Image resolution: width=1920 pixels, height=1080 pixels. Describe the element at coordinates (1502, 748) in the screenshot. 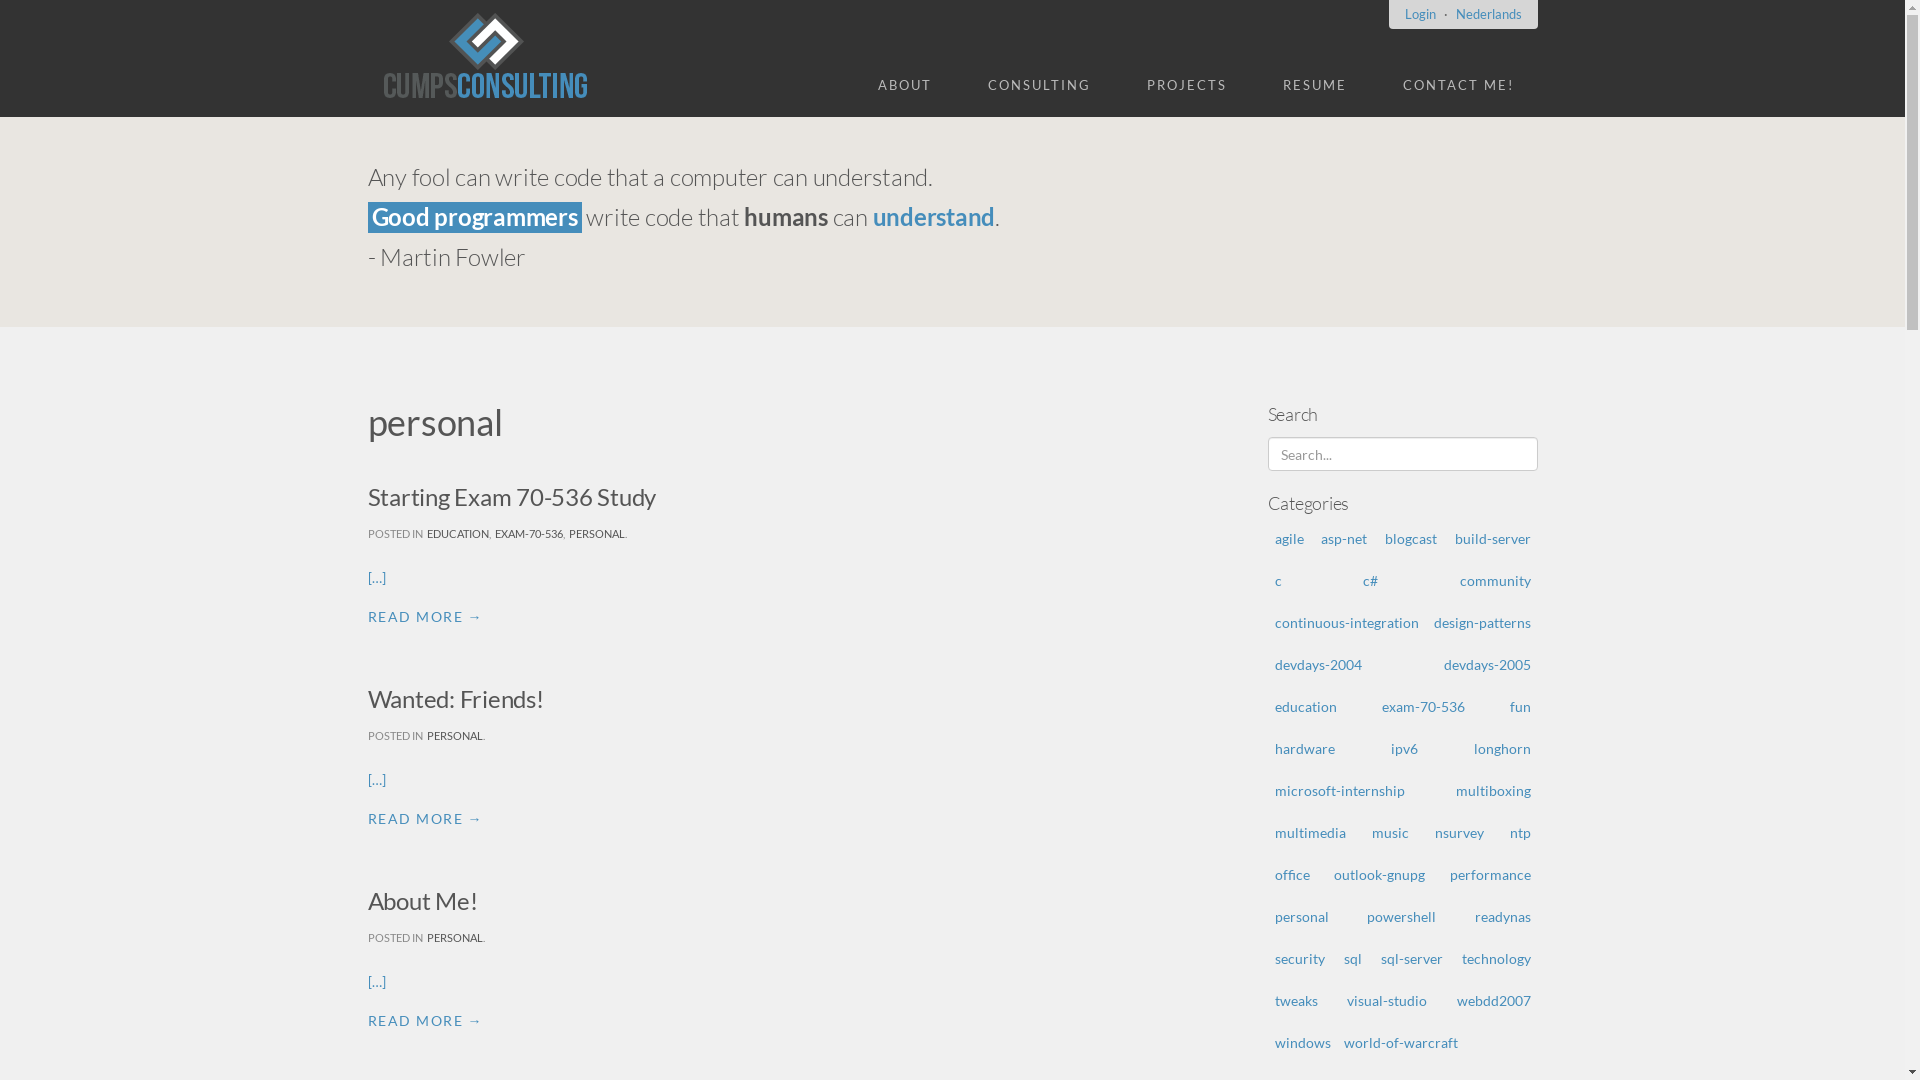

I see `longhorn` at that location.